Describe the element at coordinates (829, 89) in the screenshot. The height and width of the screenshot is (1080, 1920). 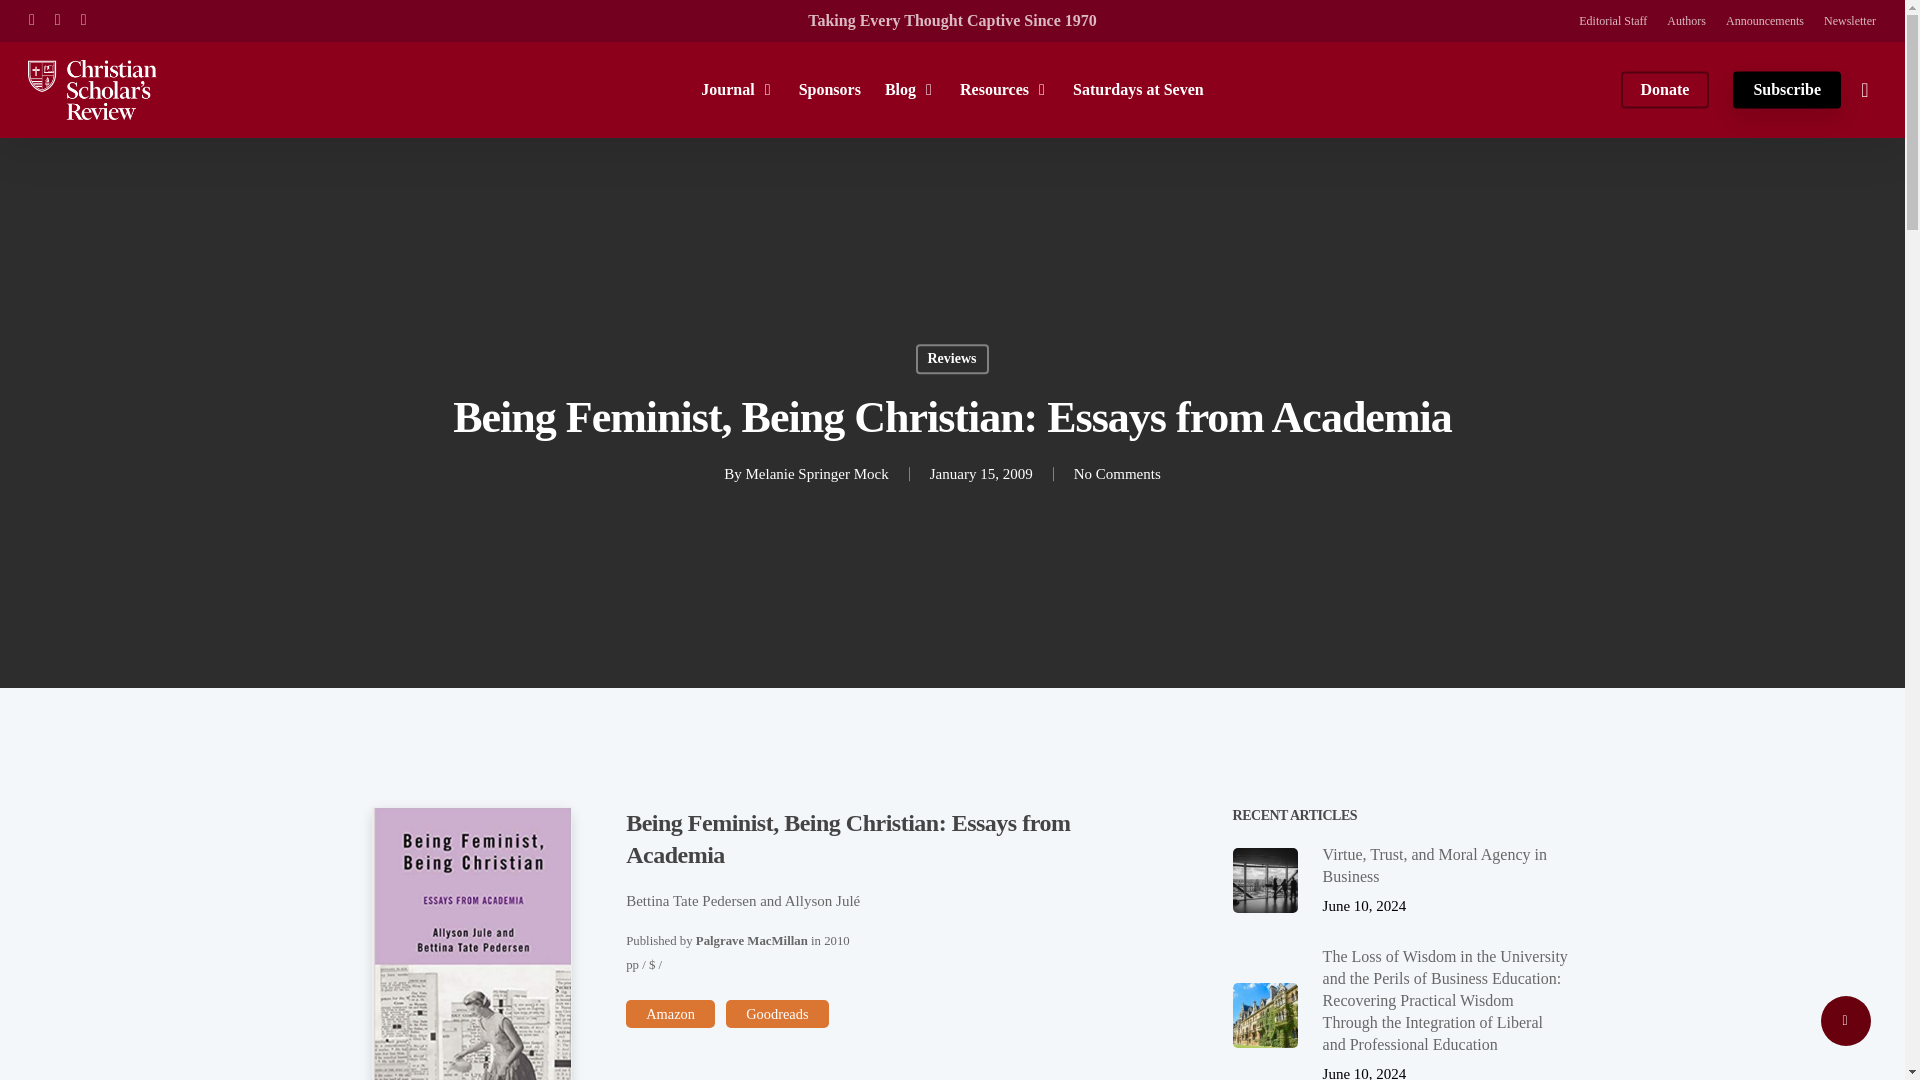
I see `Sponsors` at that location.